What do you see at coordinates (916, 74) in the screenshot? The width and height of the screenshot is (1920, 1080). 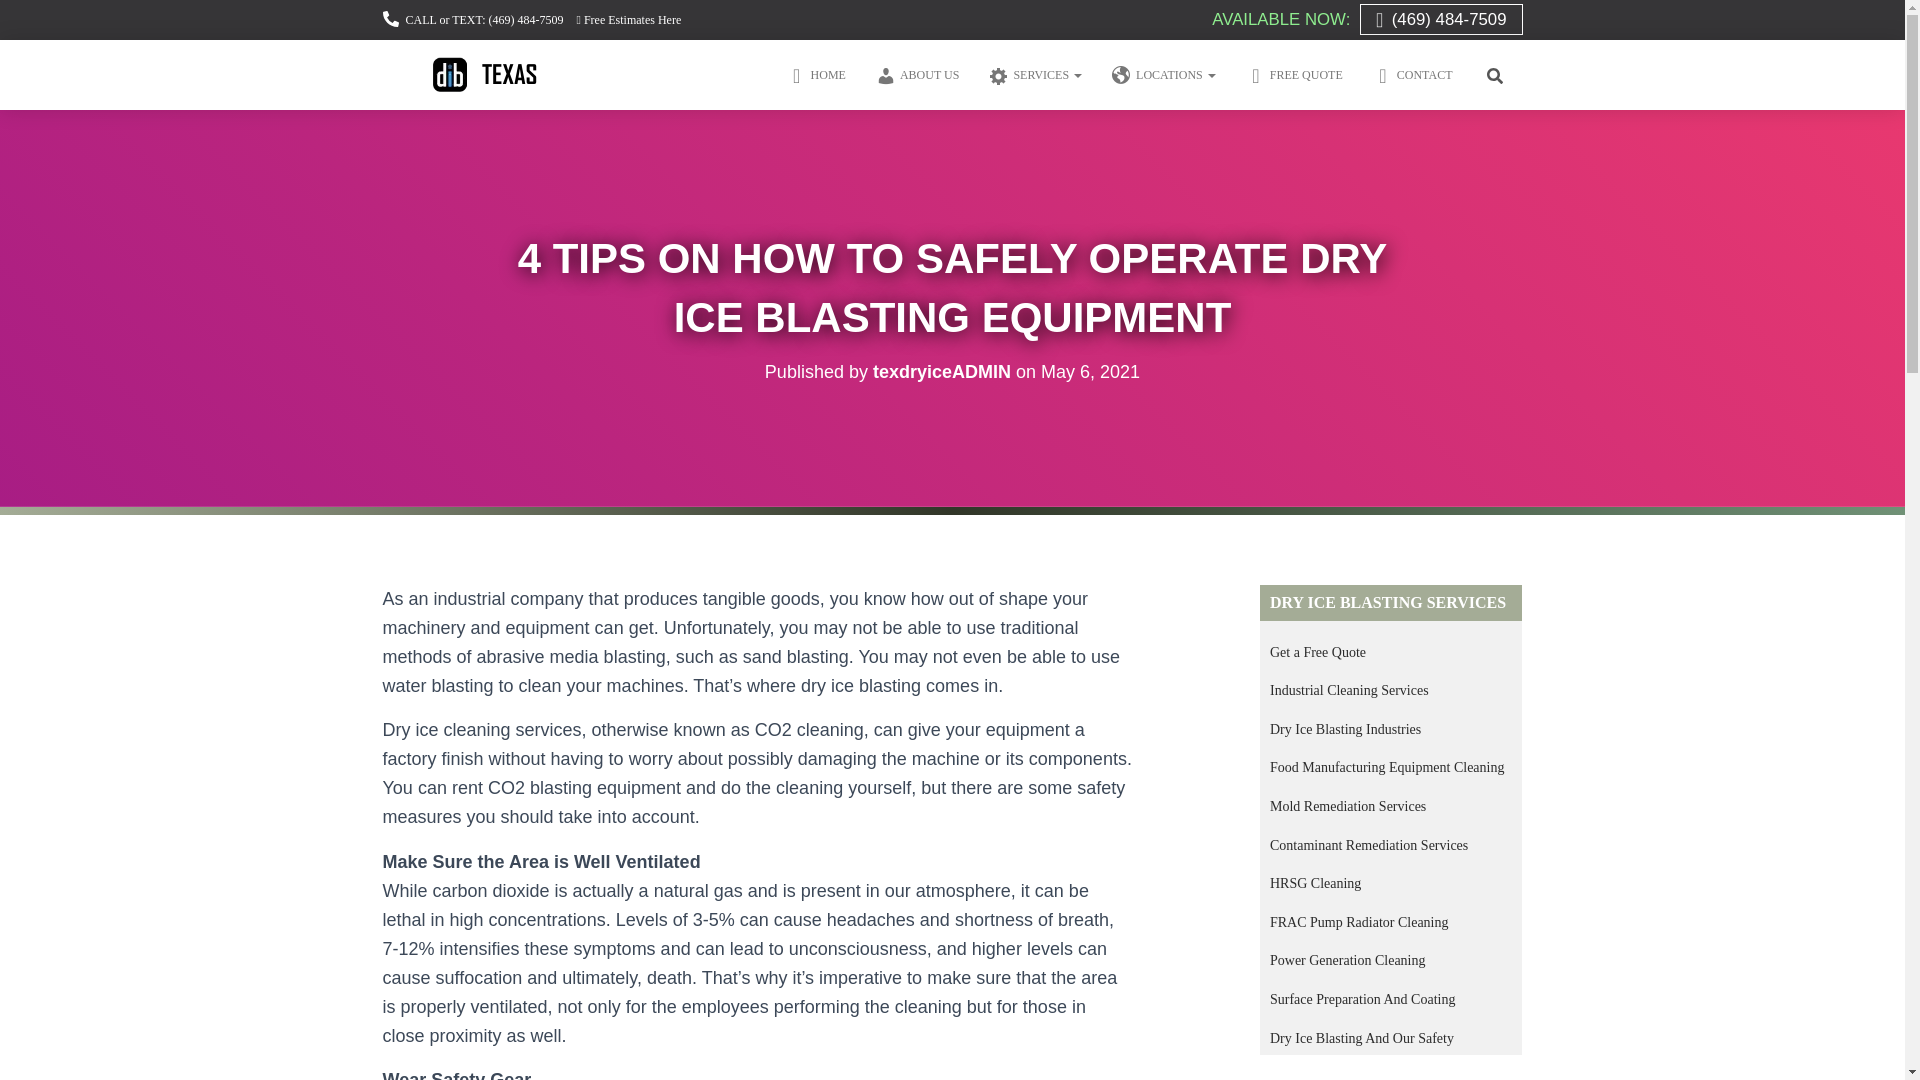 I see `ABOUT US` at bounding box center [916, 74].